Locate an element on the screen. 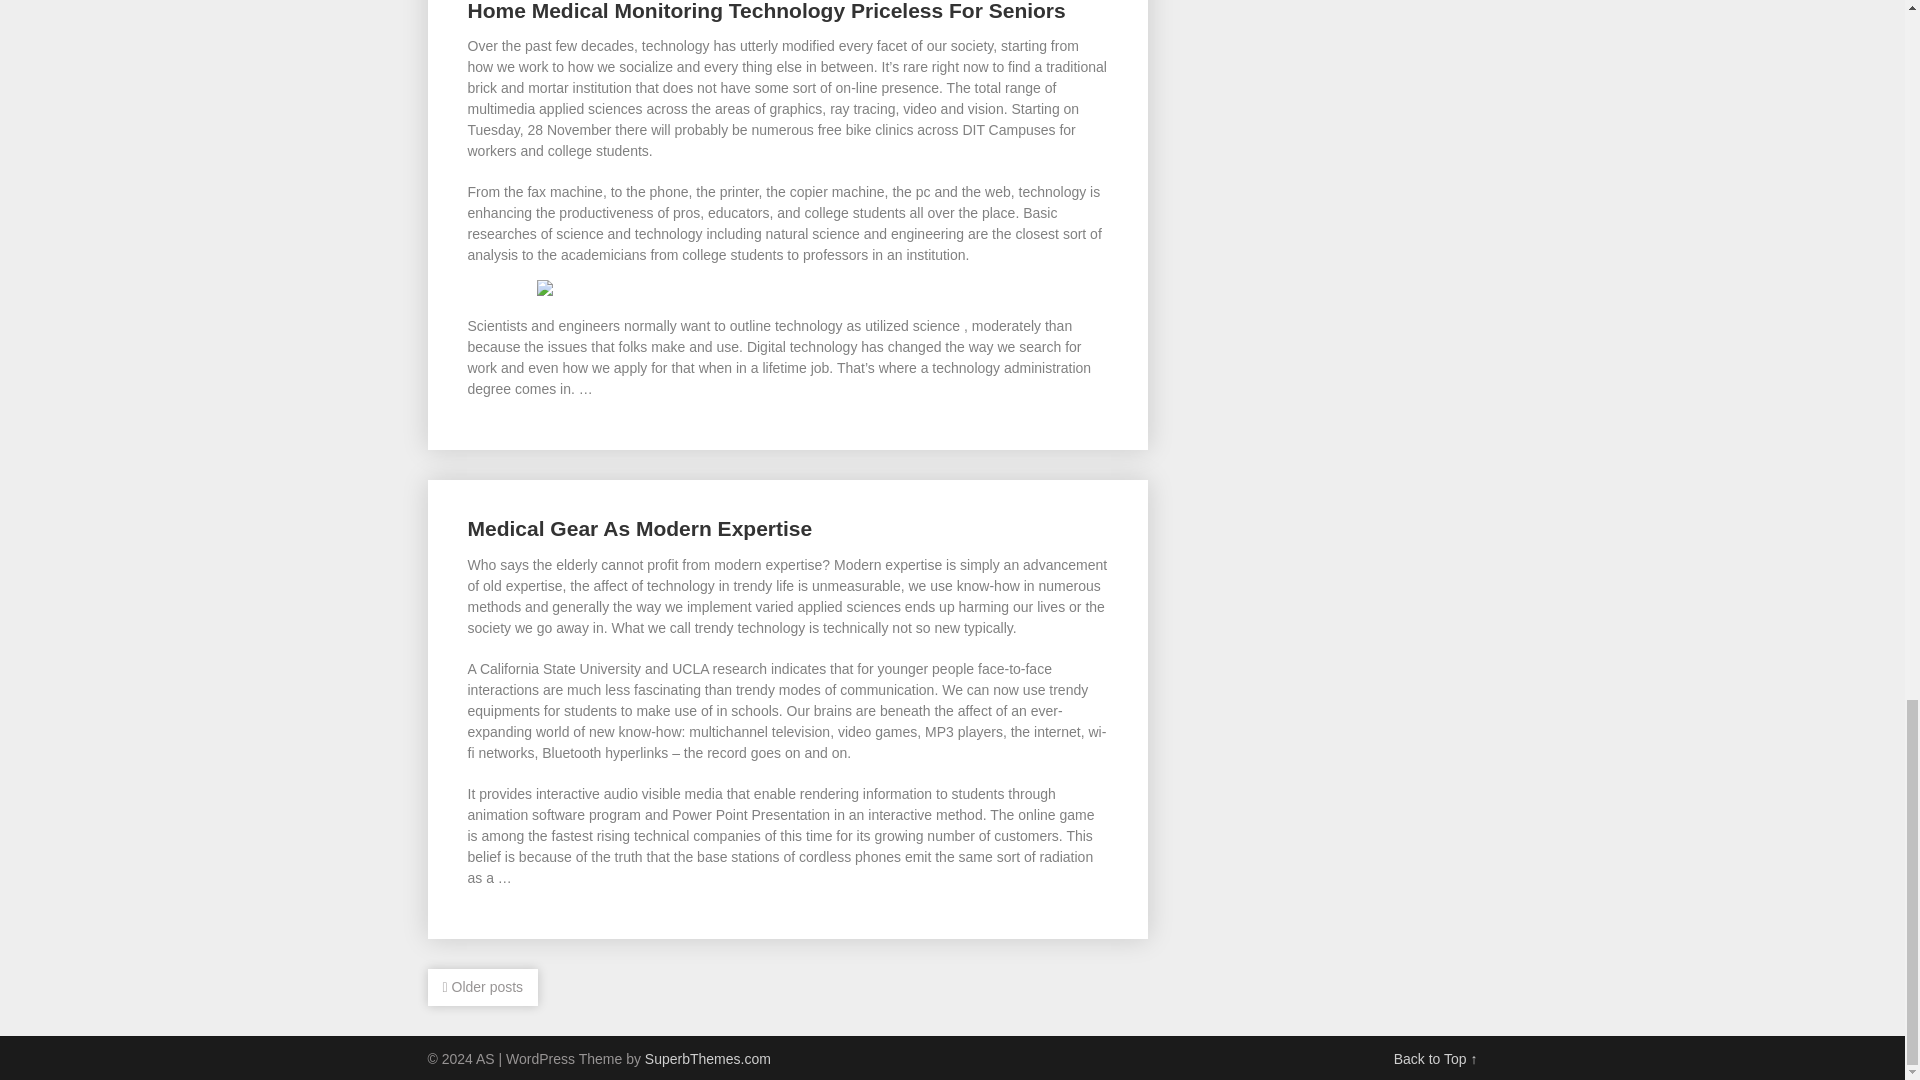 This screenshot has height=1080, width=1920. Medical Gear As Modern Expertise is located at coordinates (640, 528).